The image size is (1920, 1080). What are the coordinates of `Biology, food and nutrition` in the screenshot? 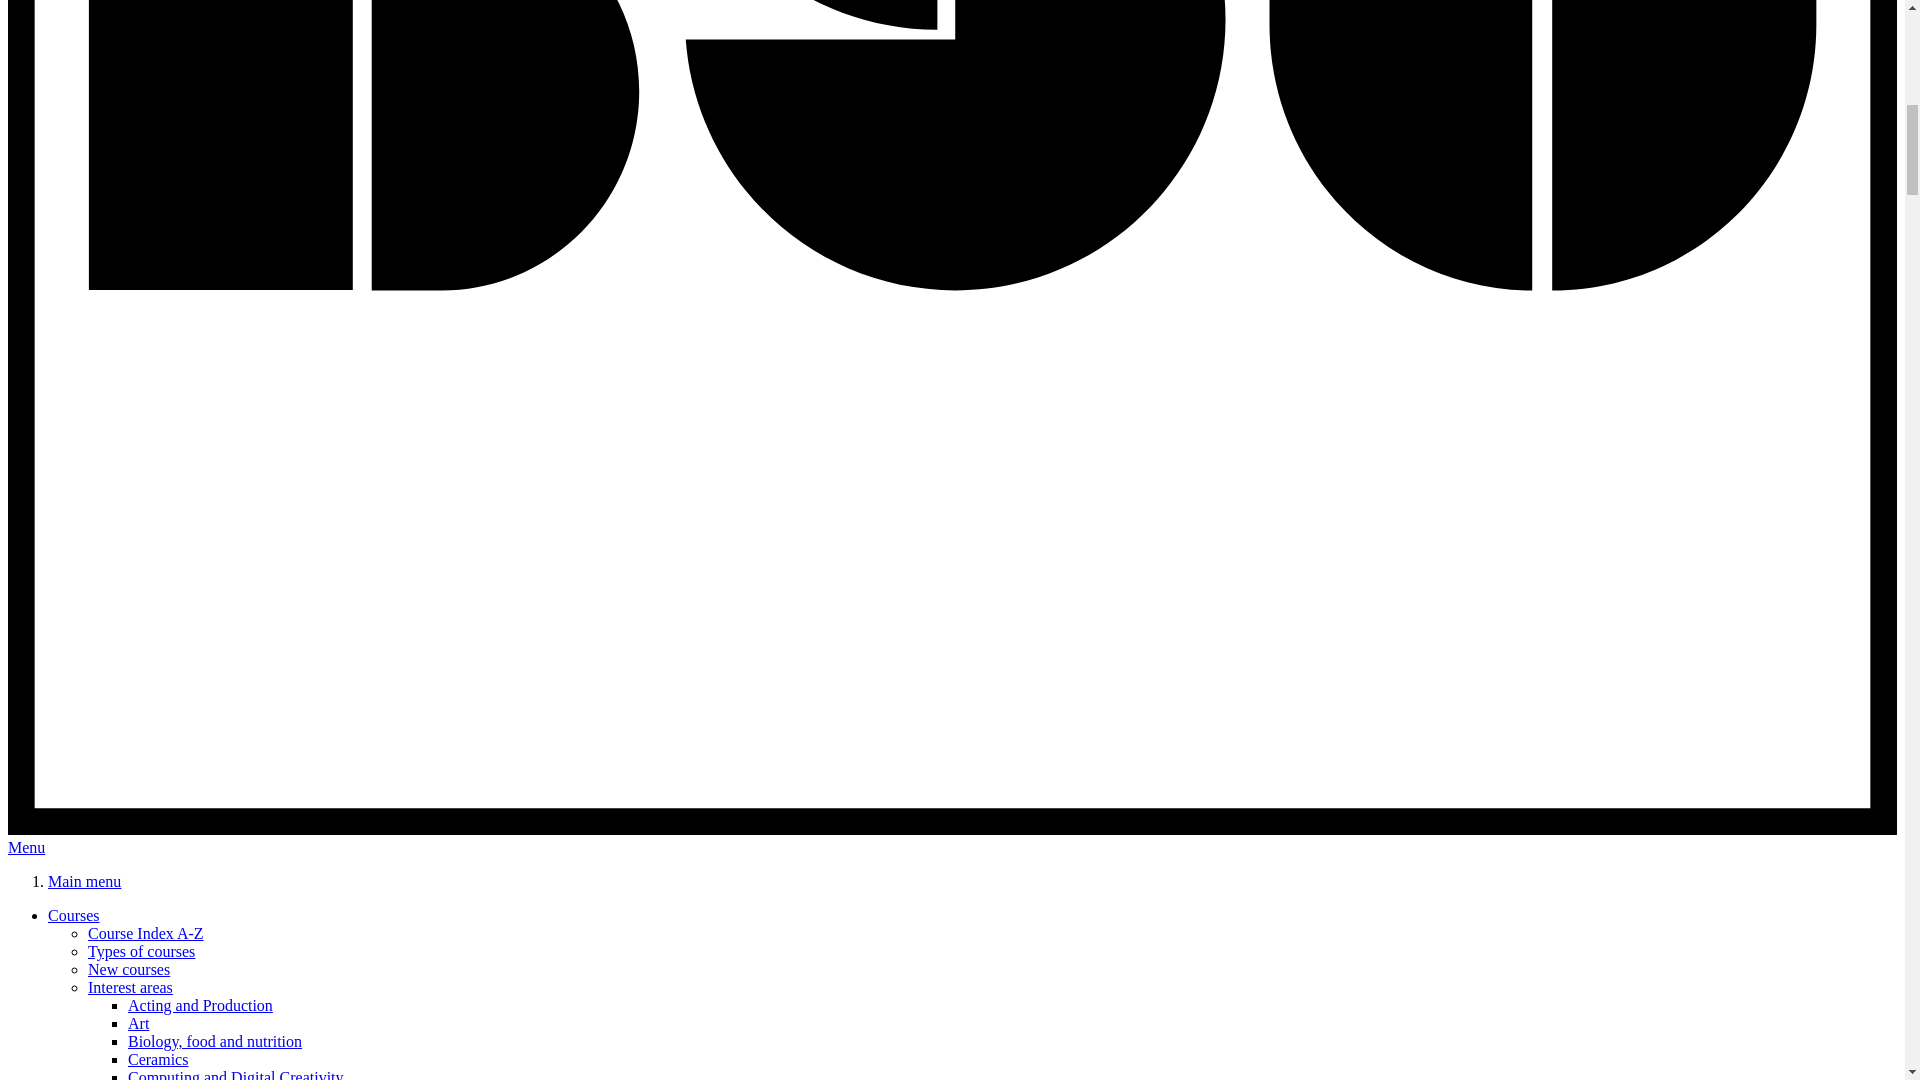 It's located at (214, 1040).